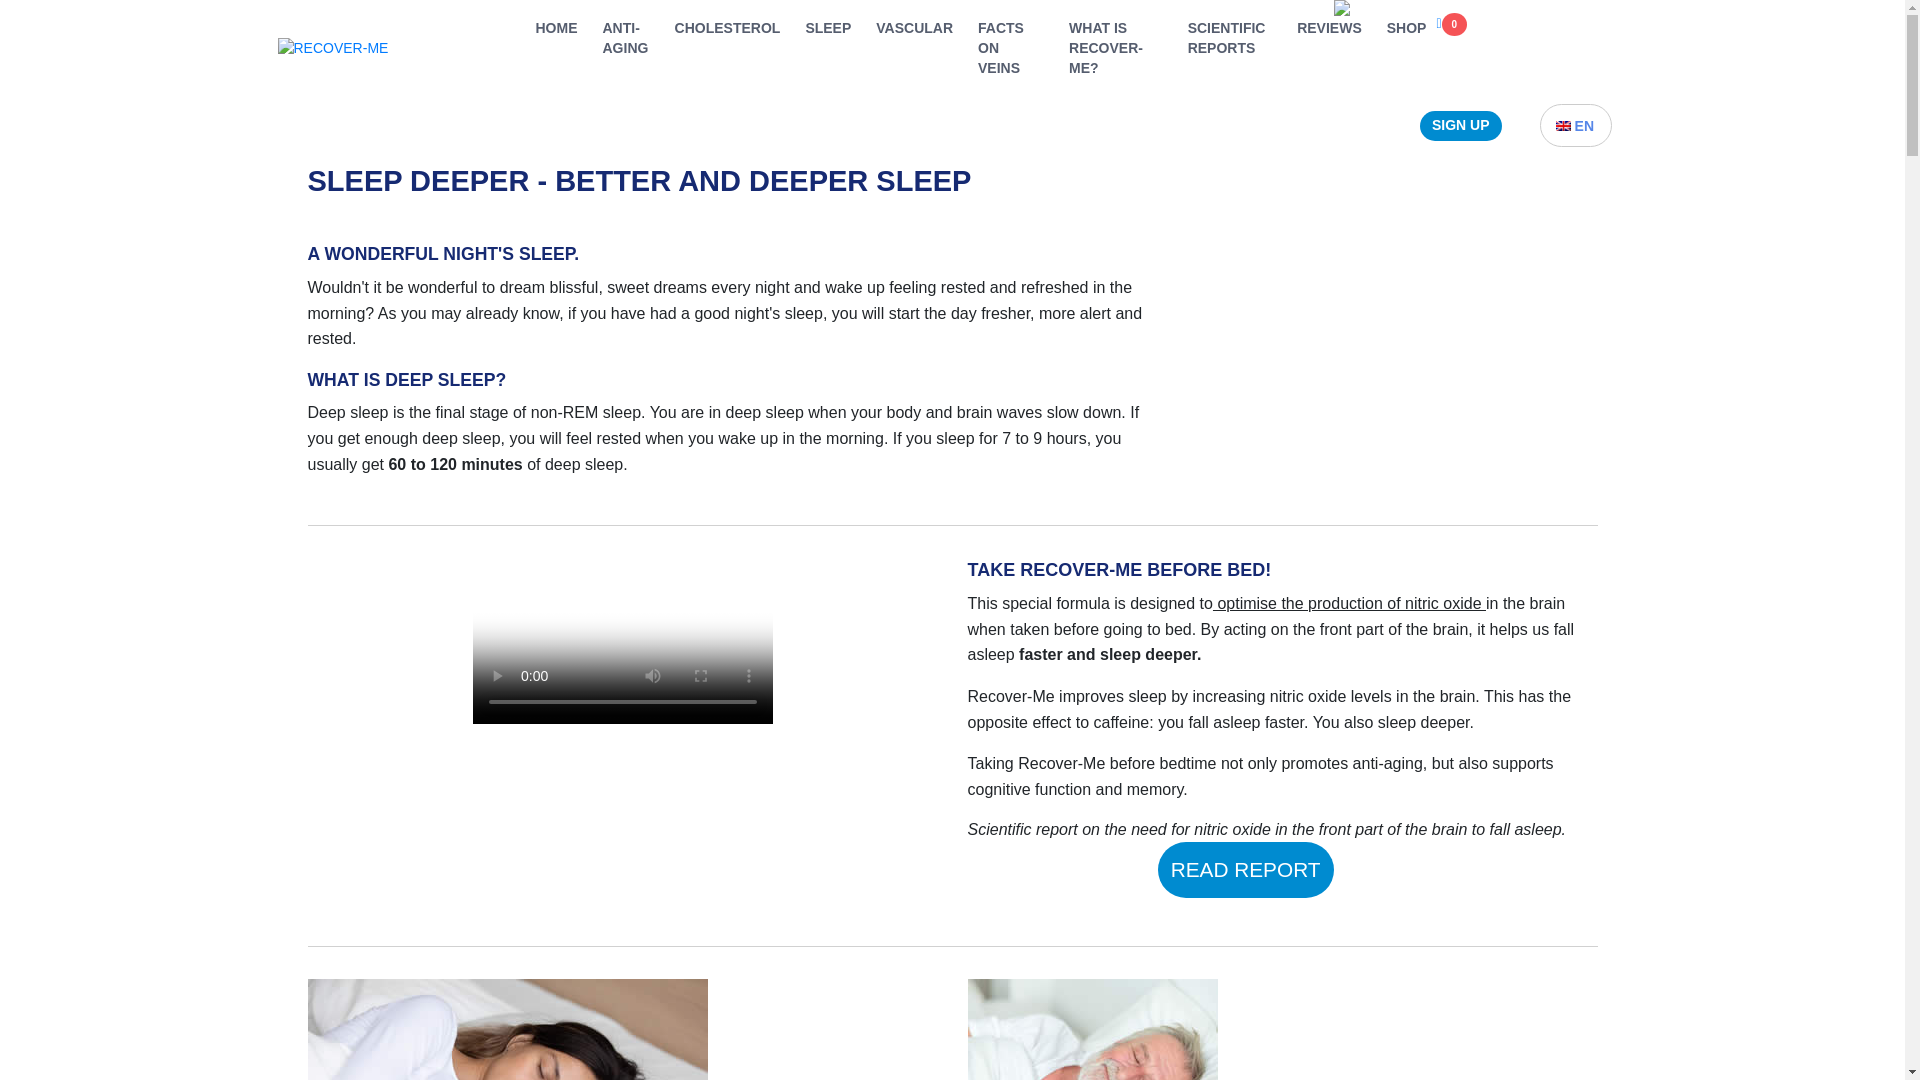 The image size is (1920, 1080). What do you see at coordinates (1010, 48) in the screenshot?
I see `FACTS ON VEINS` at bounding box center [1010, 48].